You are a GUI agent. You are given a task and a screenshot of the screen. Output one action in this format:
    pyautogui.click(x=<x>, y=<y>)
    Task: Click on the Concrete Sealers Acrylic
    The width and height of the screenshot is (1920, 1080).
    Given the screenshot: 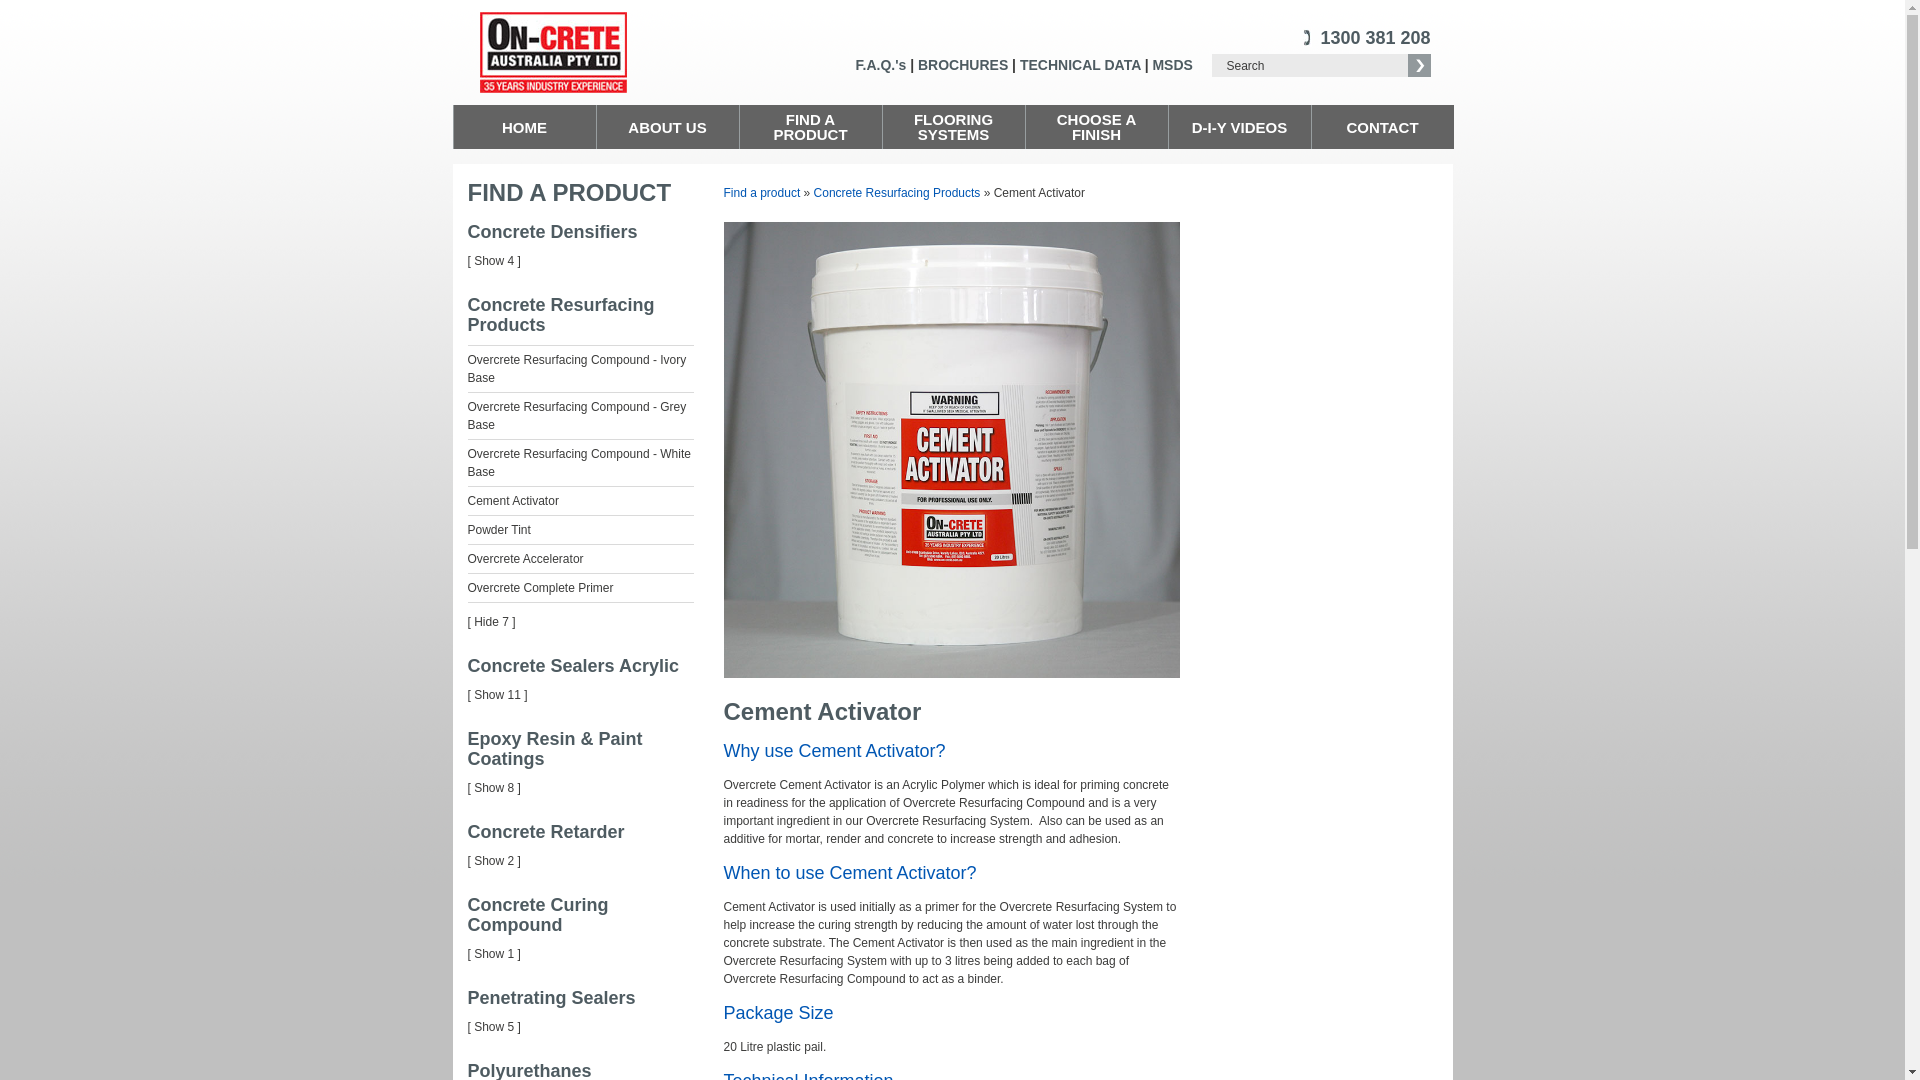 What is the action you would take?
    pyautogui.click(x=574, y=666)
    